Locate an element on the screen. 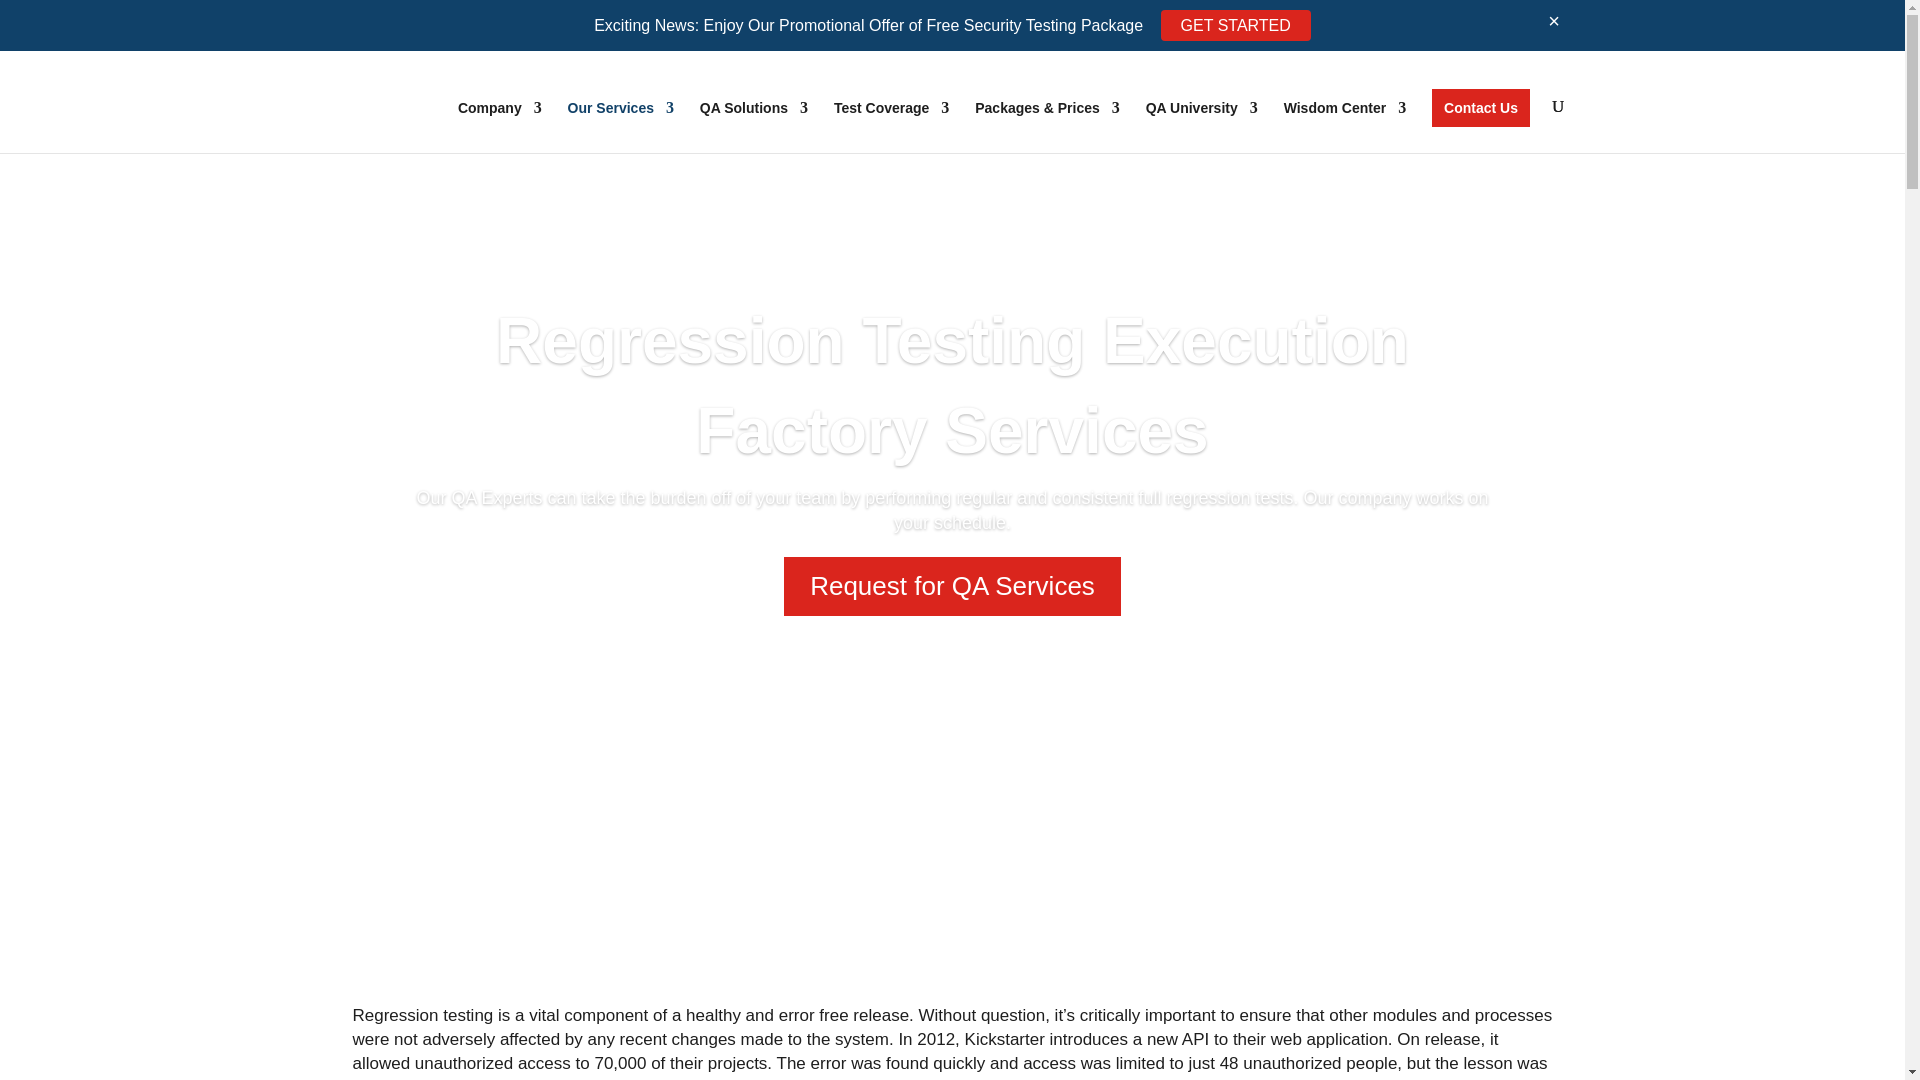 The width and height of the screenshot is (1920, 1080). Company is located at coordinates (500, 127).